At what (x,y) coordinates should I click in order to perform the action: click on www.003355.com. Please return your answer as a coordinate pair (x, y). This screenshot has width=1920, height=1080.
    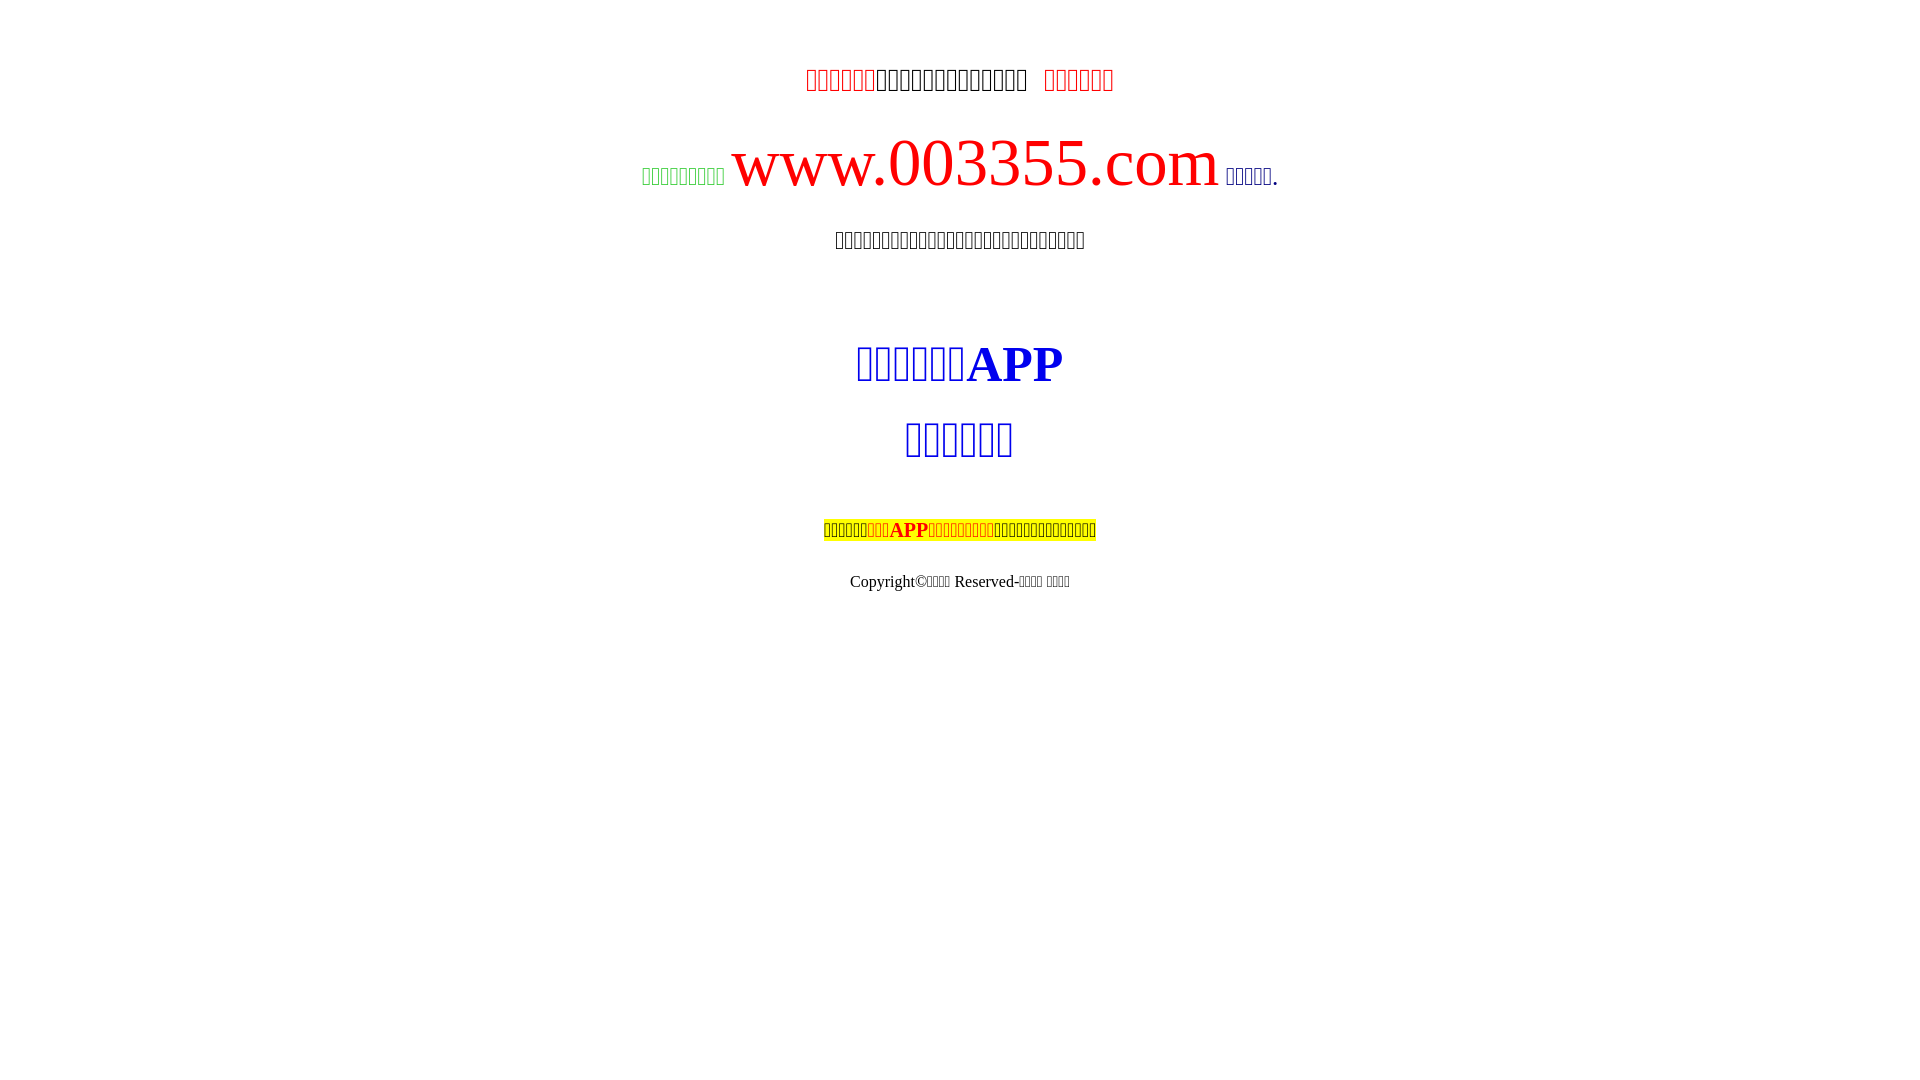
    Looking at the image, I should click on (975, 162).